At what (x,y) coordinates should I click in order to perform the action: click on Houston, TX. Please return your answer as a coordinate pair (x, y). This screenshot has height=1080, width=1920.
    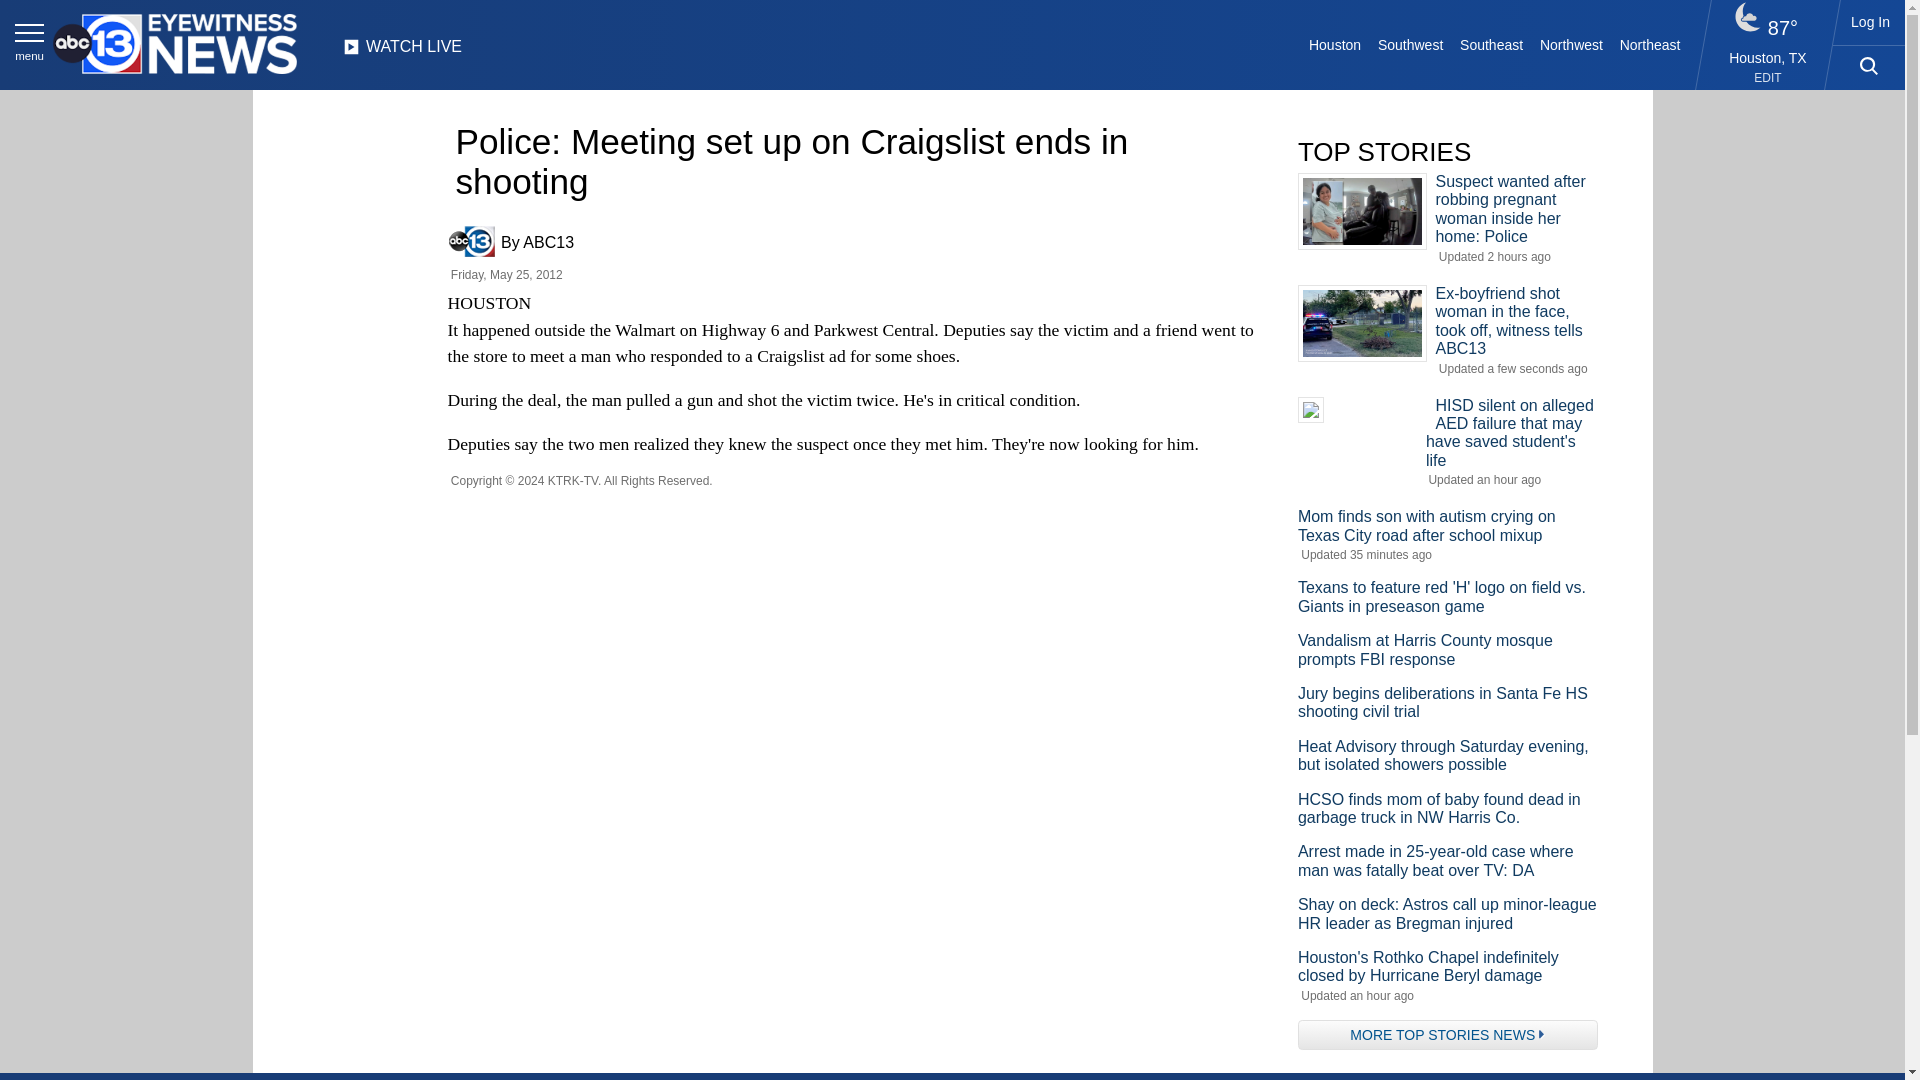
    Looking at the image, I should click on (1768, 57).